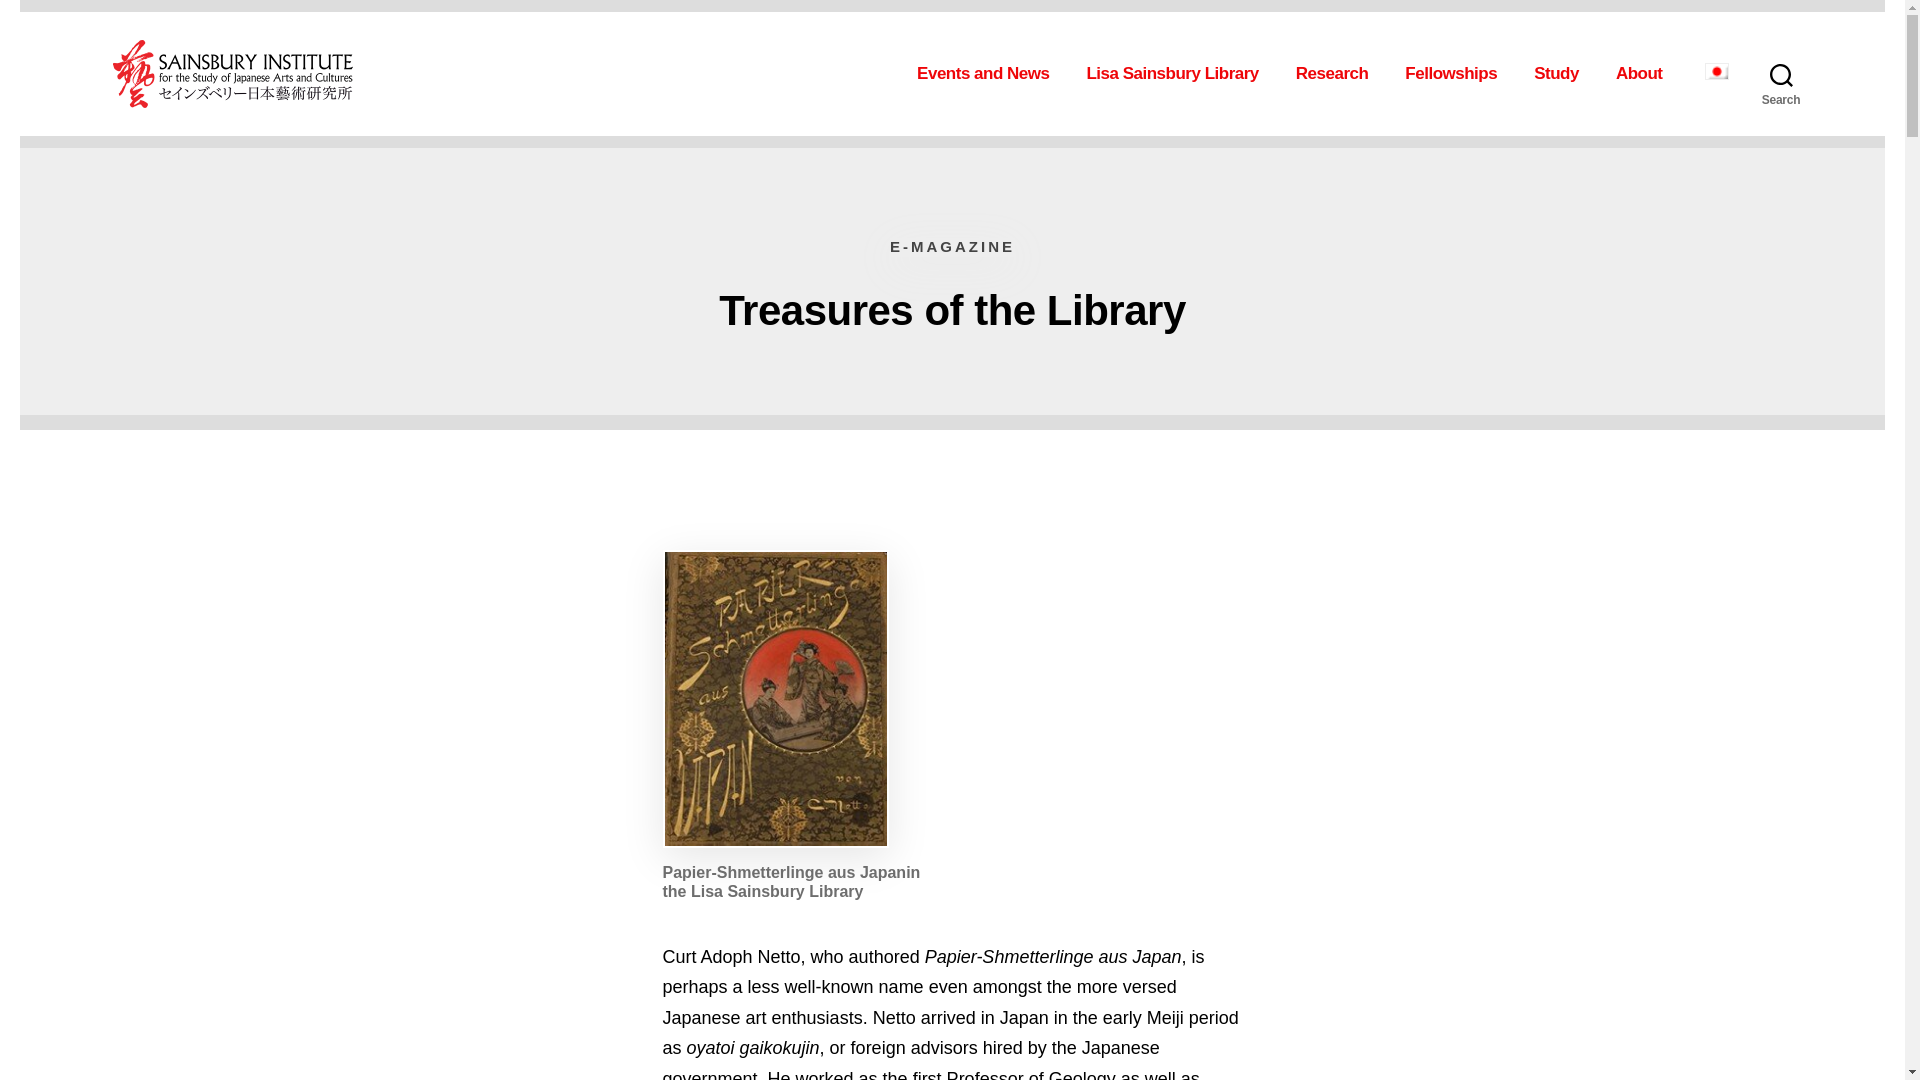 This screenshot has width=1920, height=1080. Describe the element at coordinates (1178, 74) in the screenshot. I see `Lisa Sainsbury Library` at that location.